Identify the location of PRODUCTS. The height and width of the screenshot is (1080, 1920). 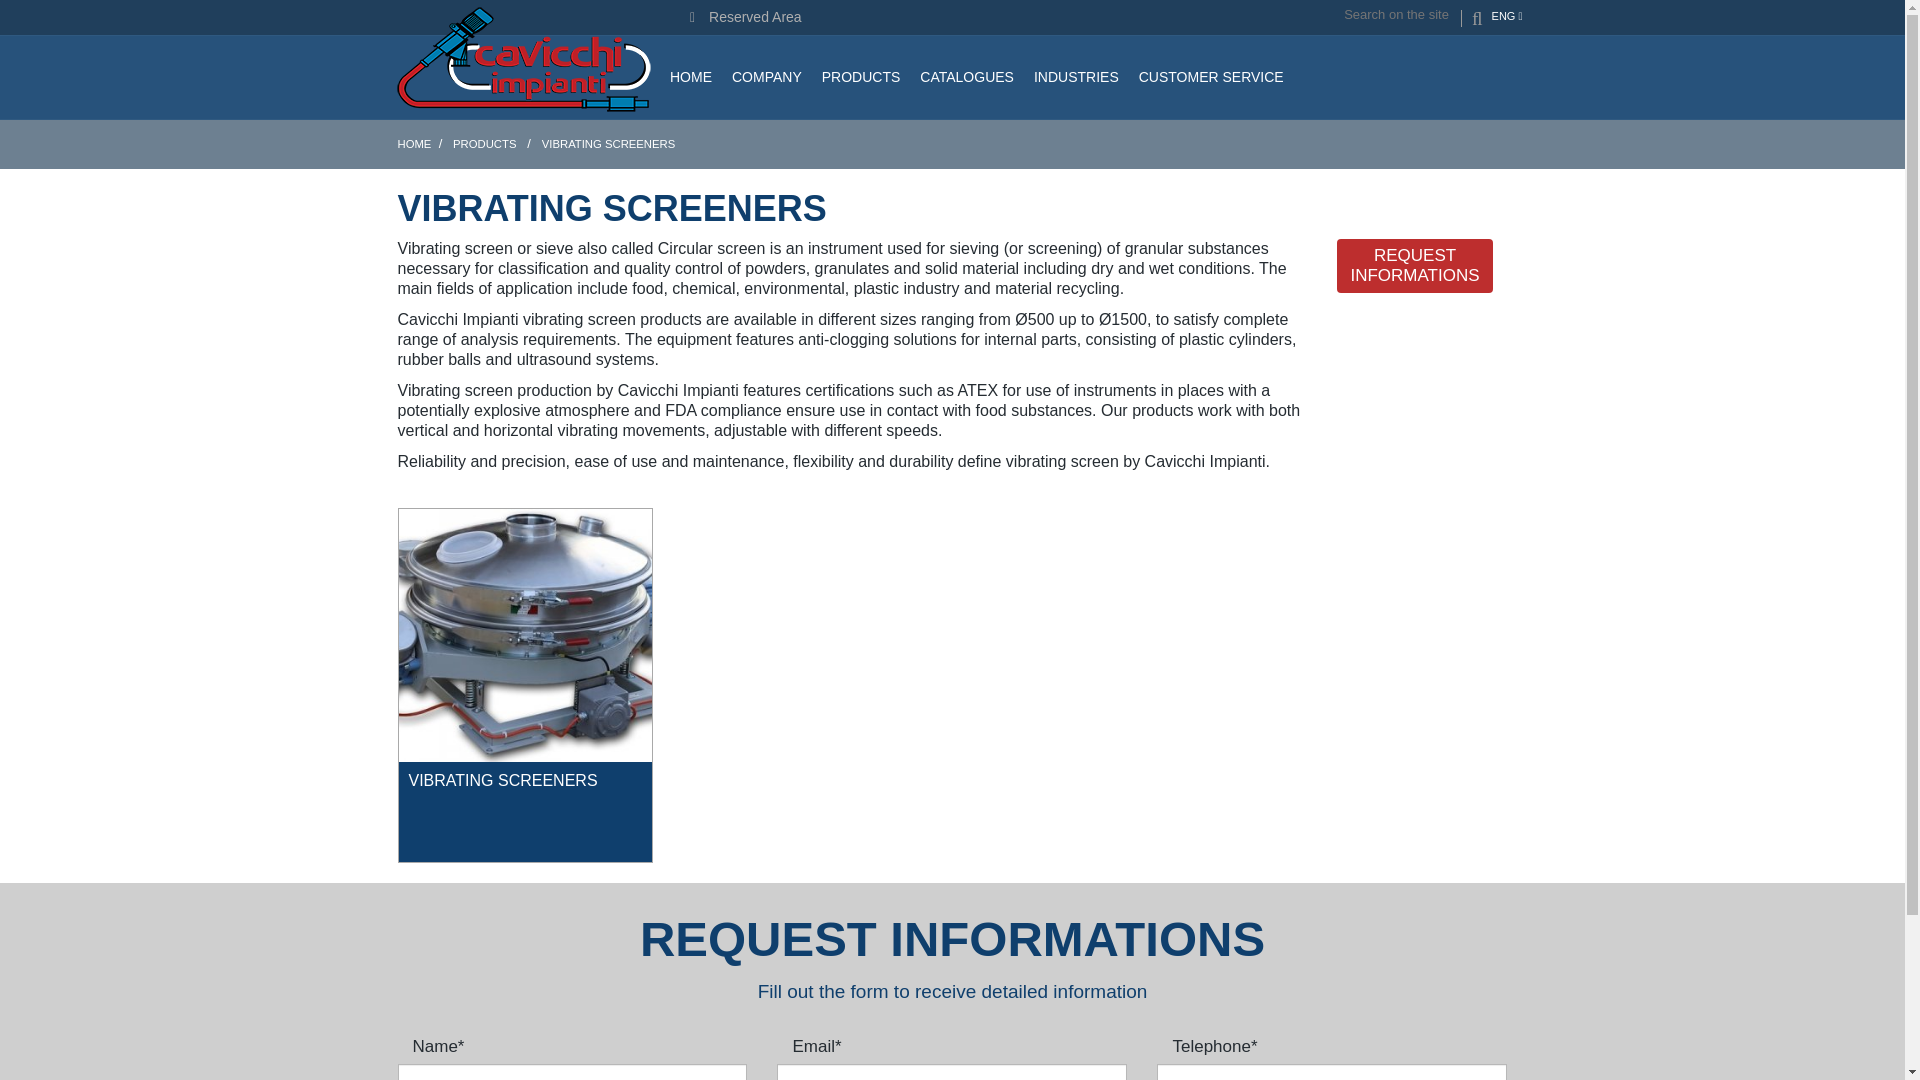
(486, 144).